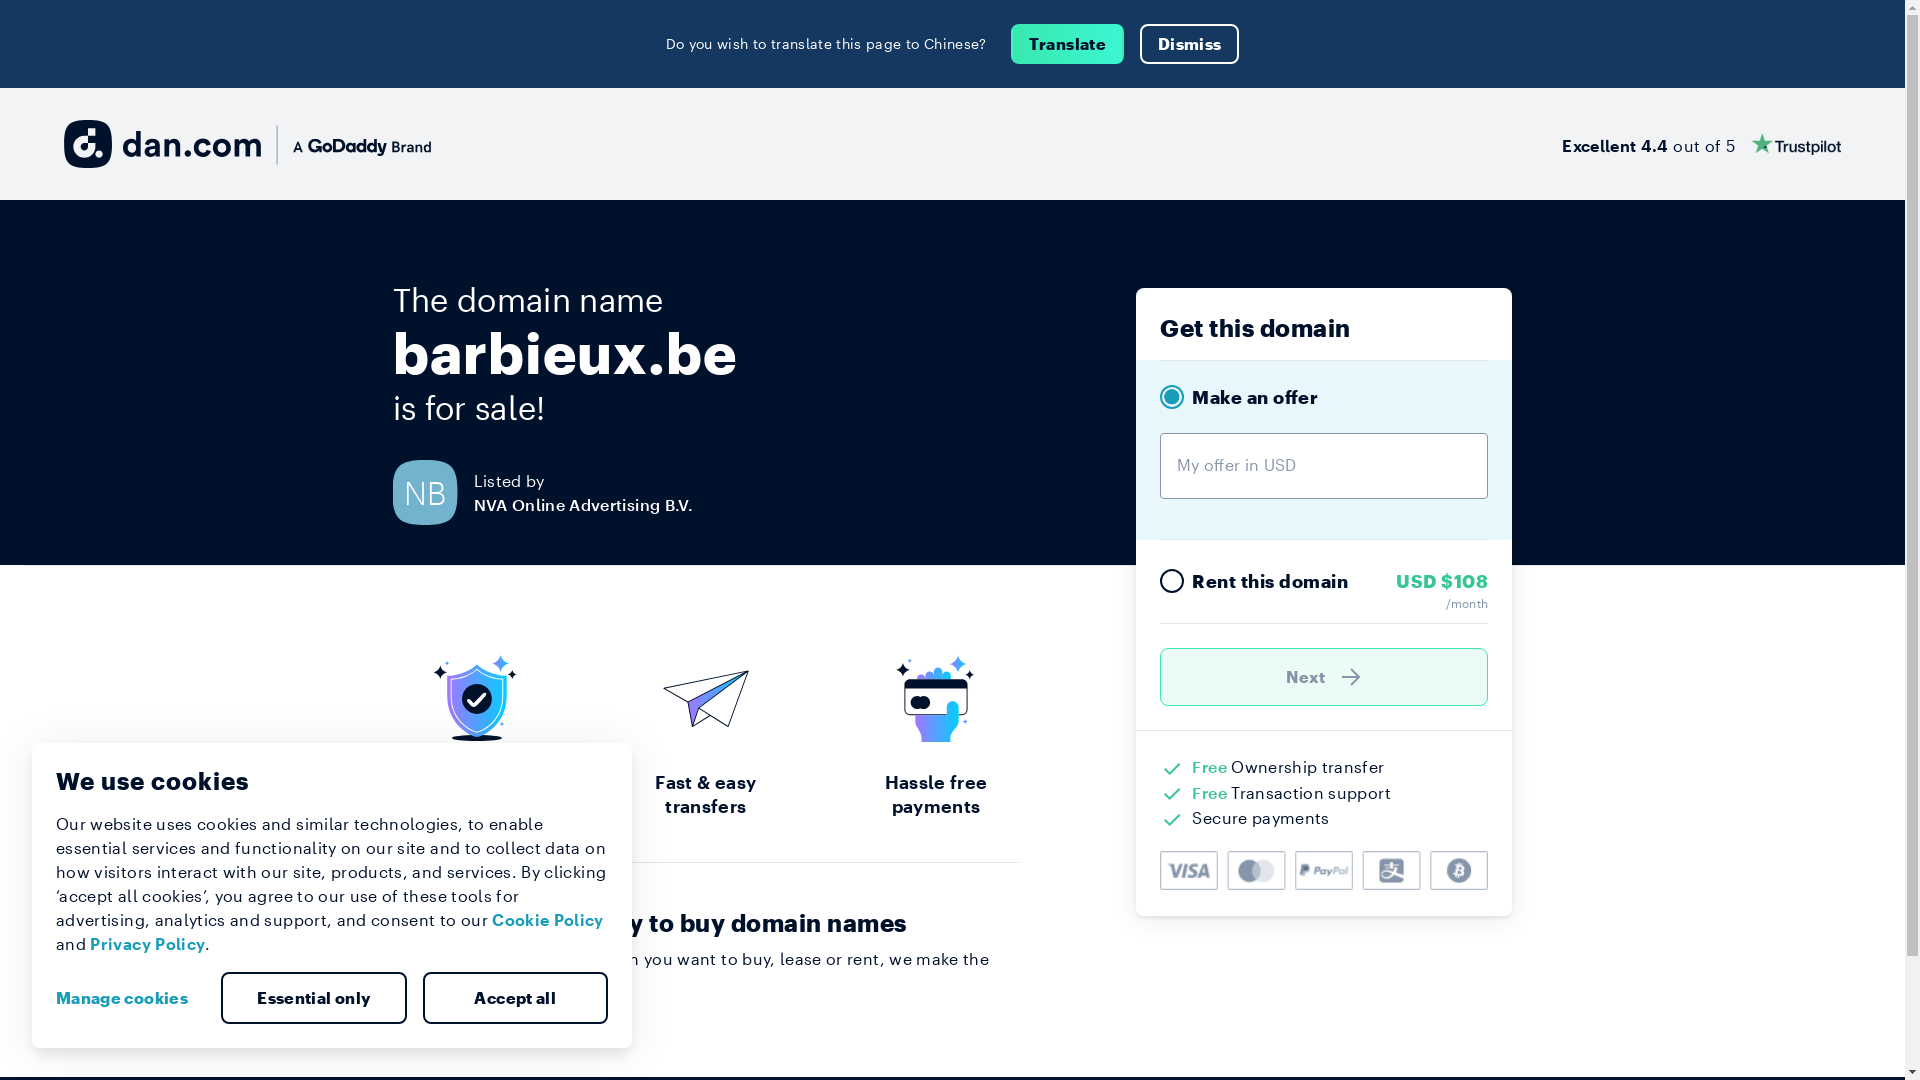  I want to click on Excellent 4.4 out of 5, so click(1702, 144).